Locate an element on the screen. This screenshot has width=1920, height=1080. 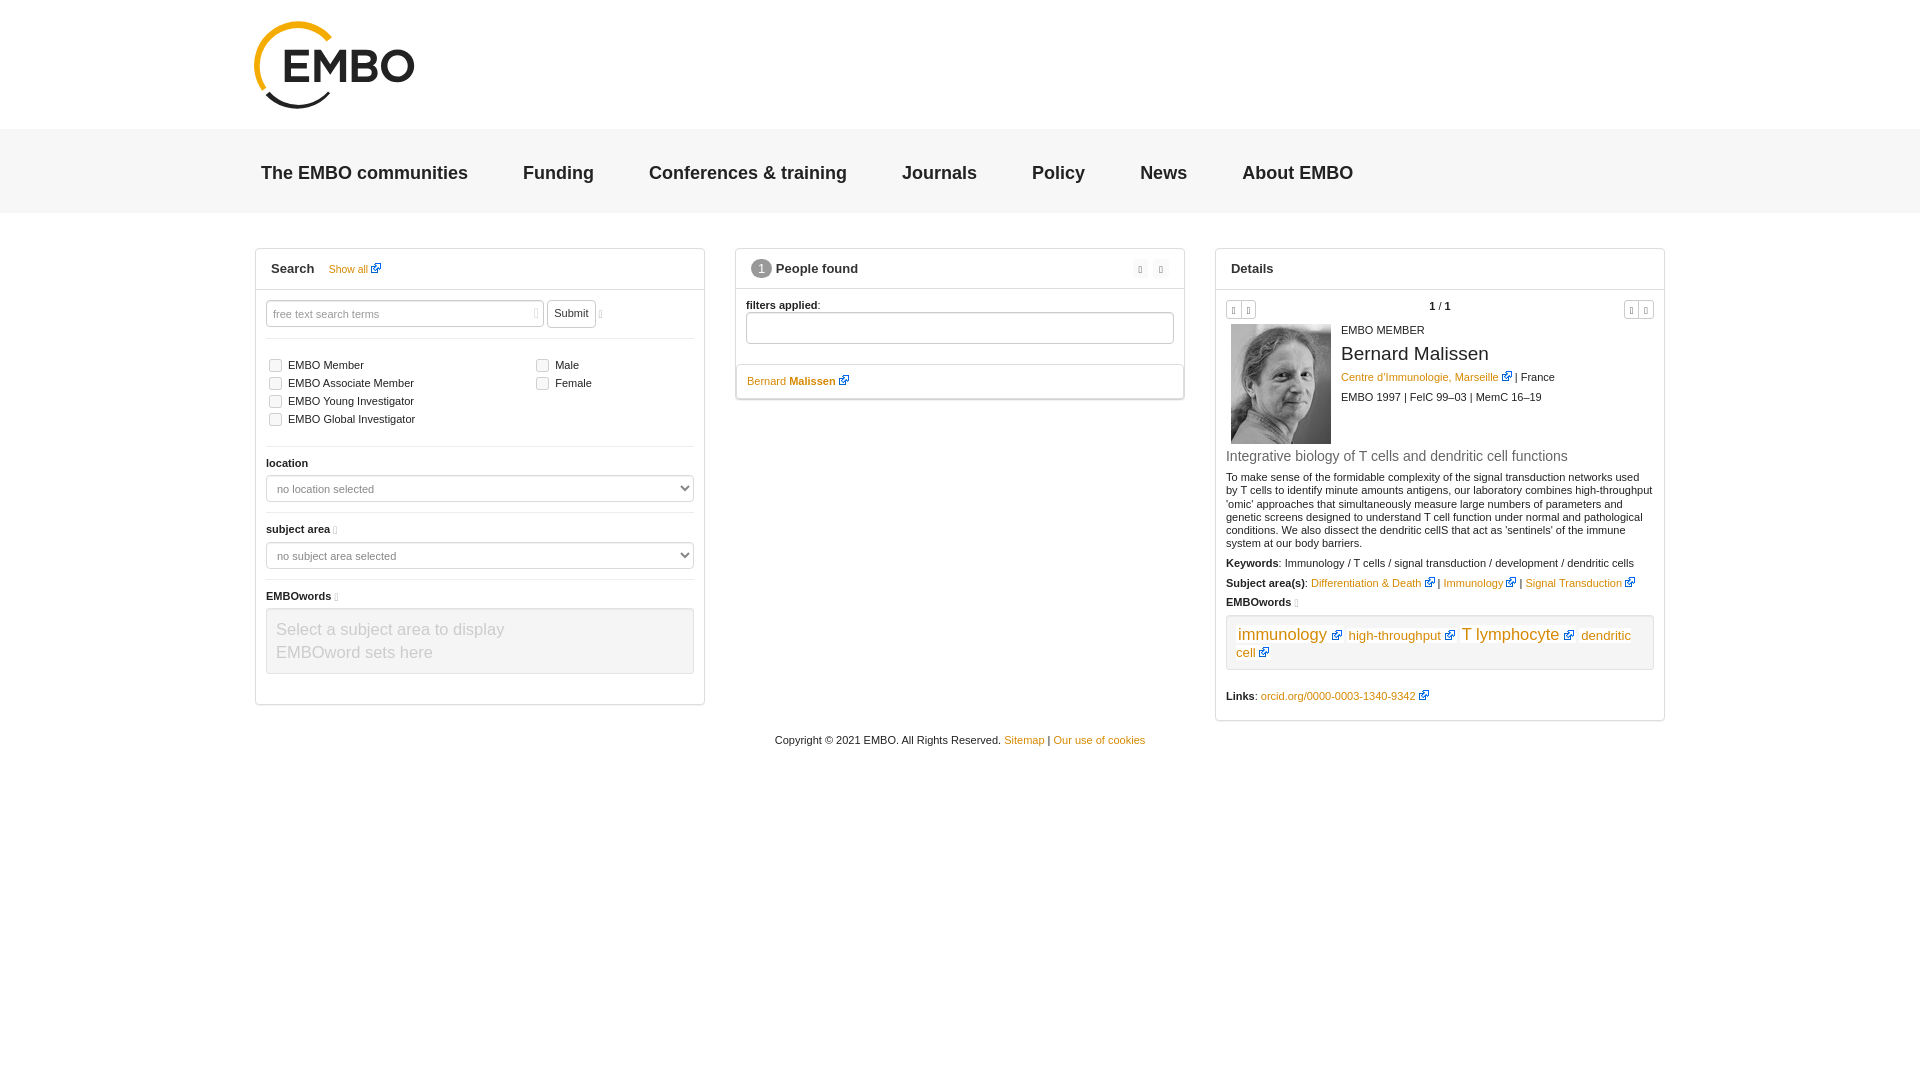
EMBO Global Investigator is located at coordinates (275, 418).